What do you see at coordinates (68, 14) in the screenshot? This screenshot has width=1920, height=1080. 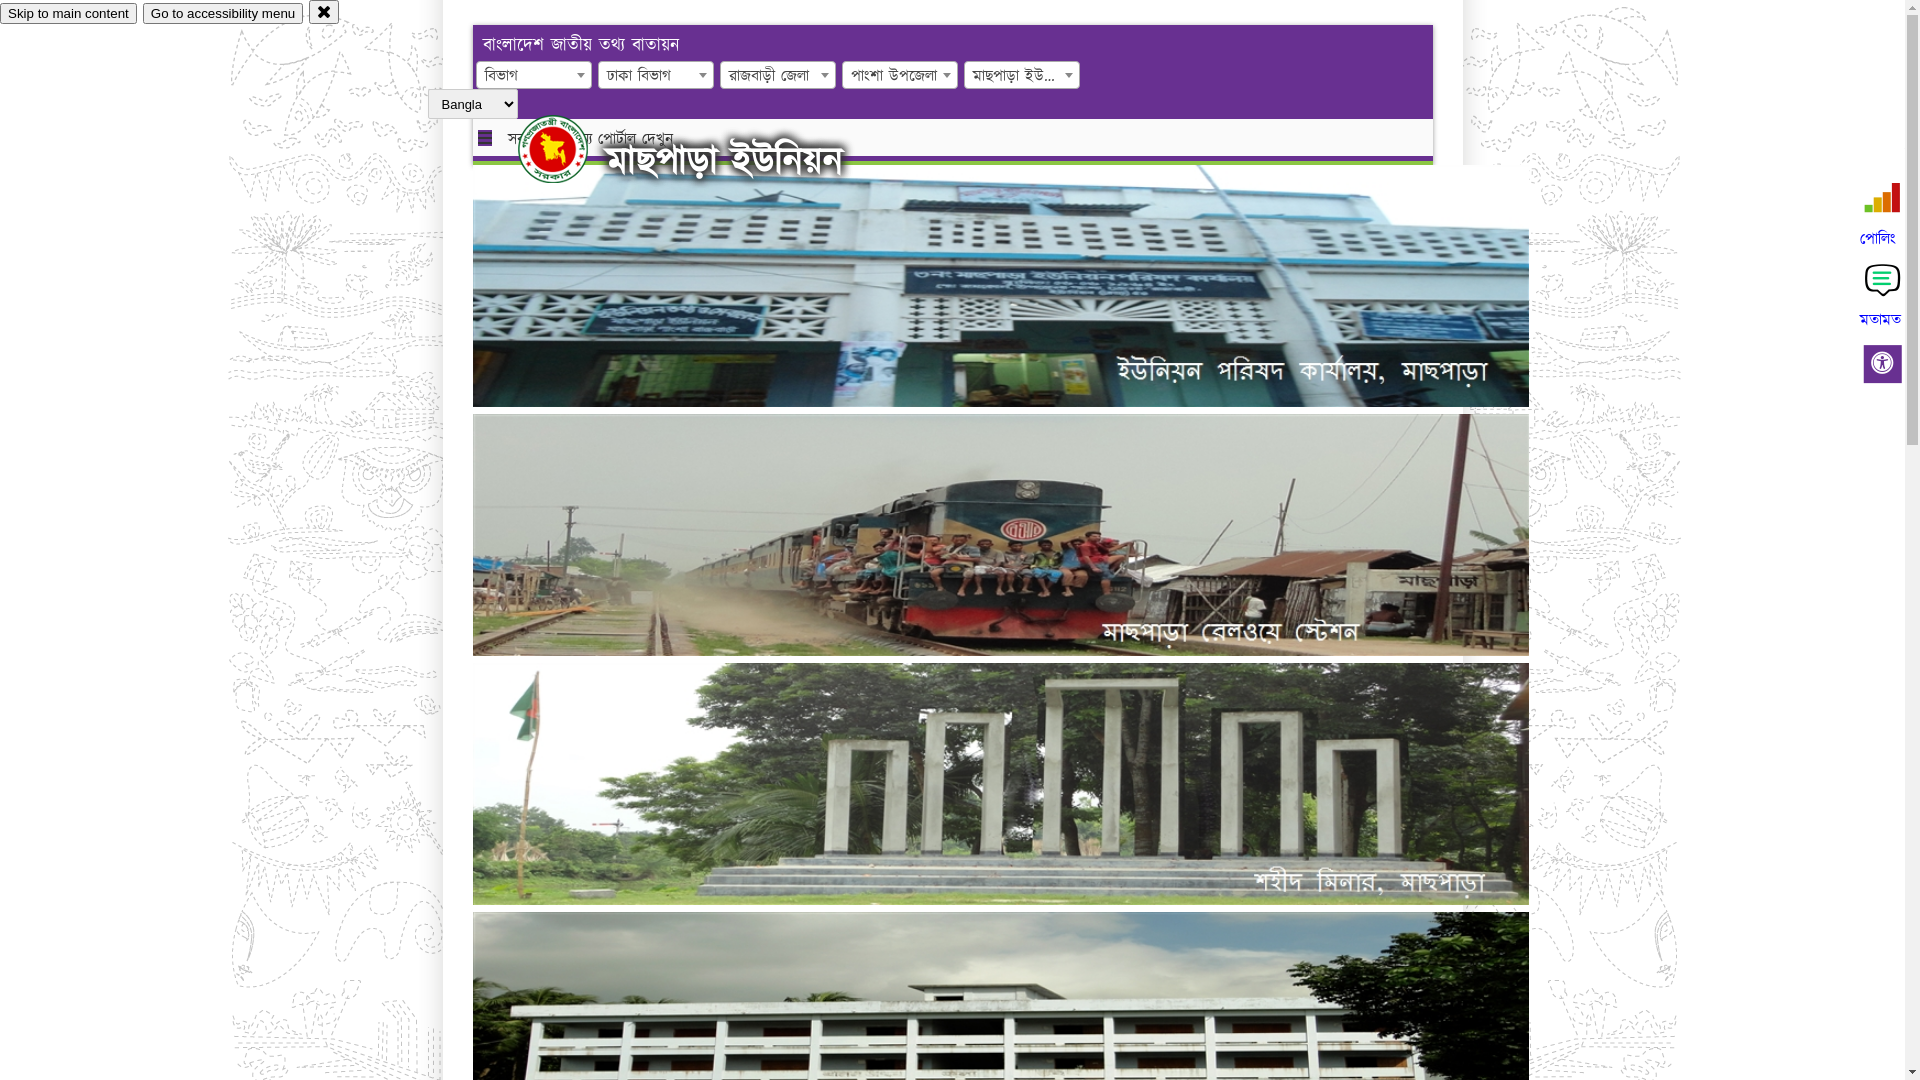 I see `Skip to main content` at bounding box center [68, 14].